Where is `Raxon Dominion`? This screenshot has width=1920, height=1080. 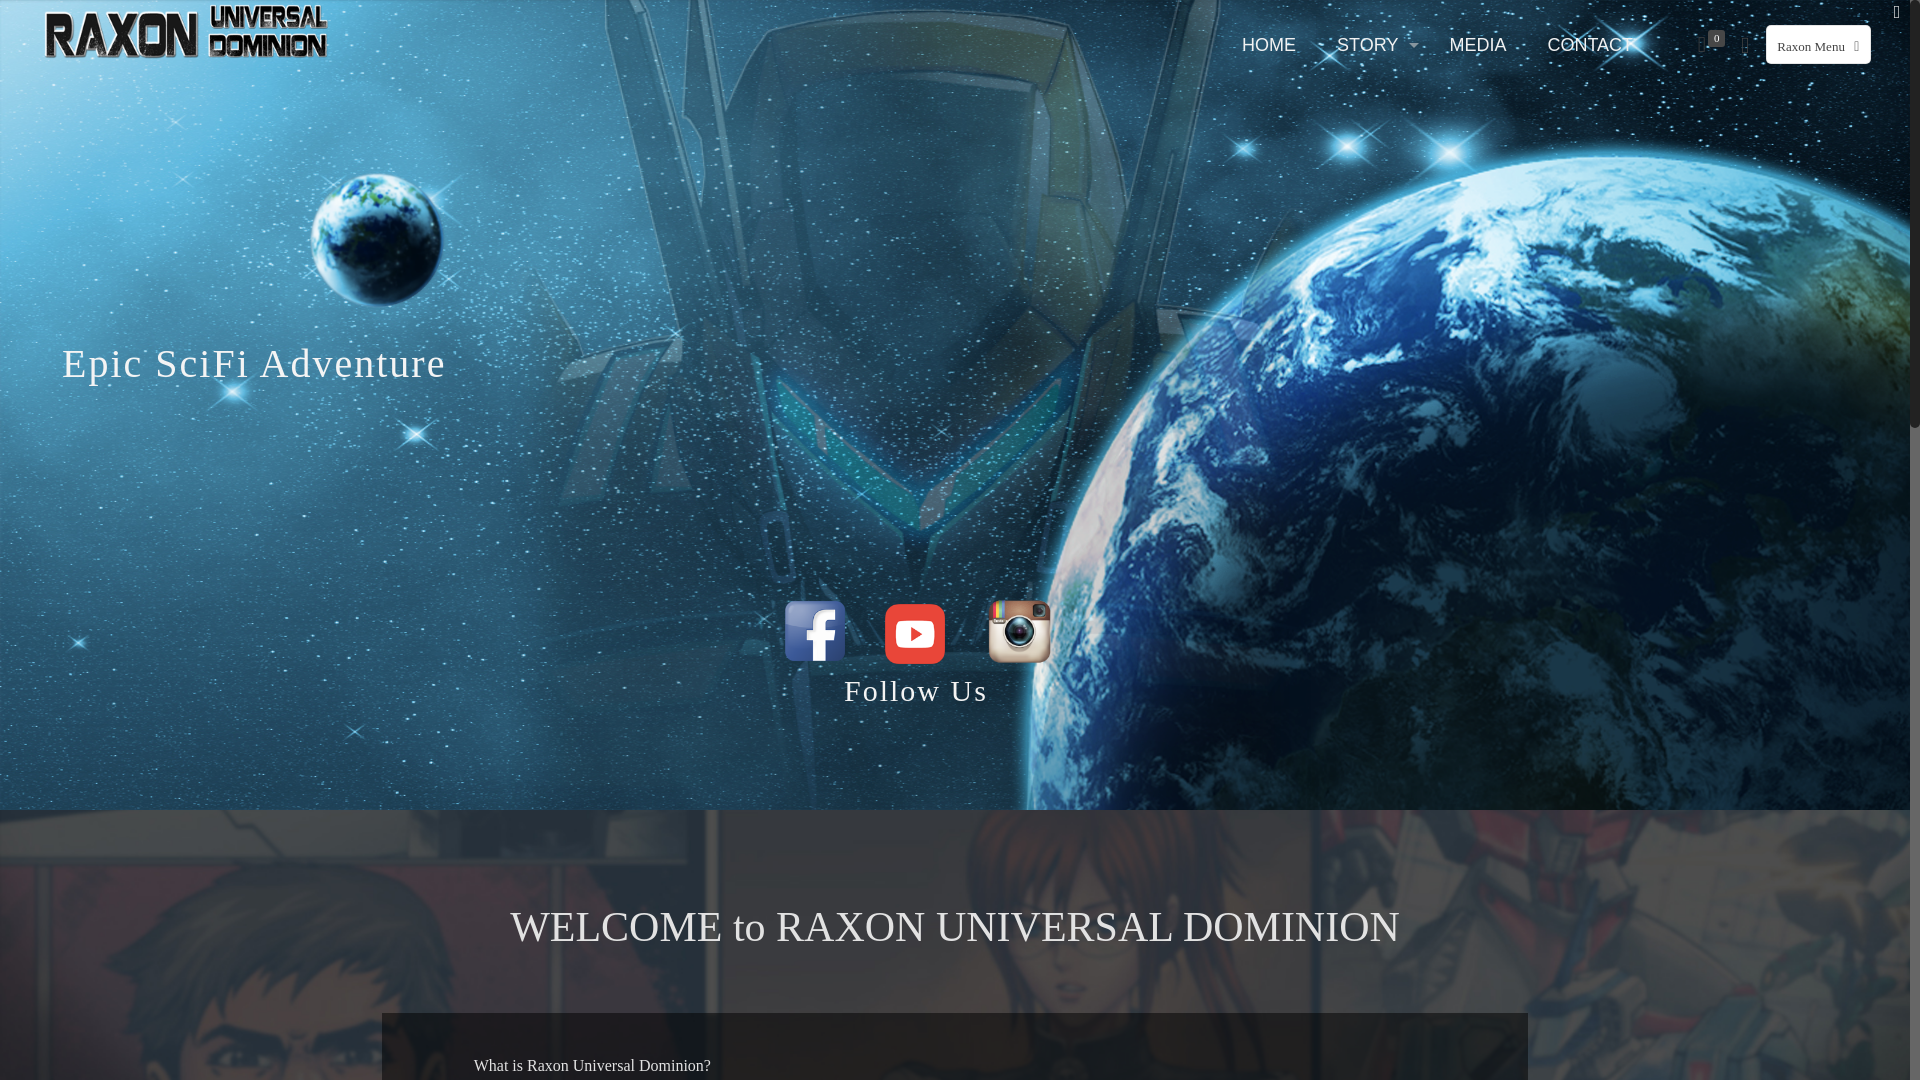 Raxon Dominion is located at coordinates (188, 30).